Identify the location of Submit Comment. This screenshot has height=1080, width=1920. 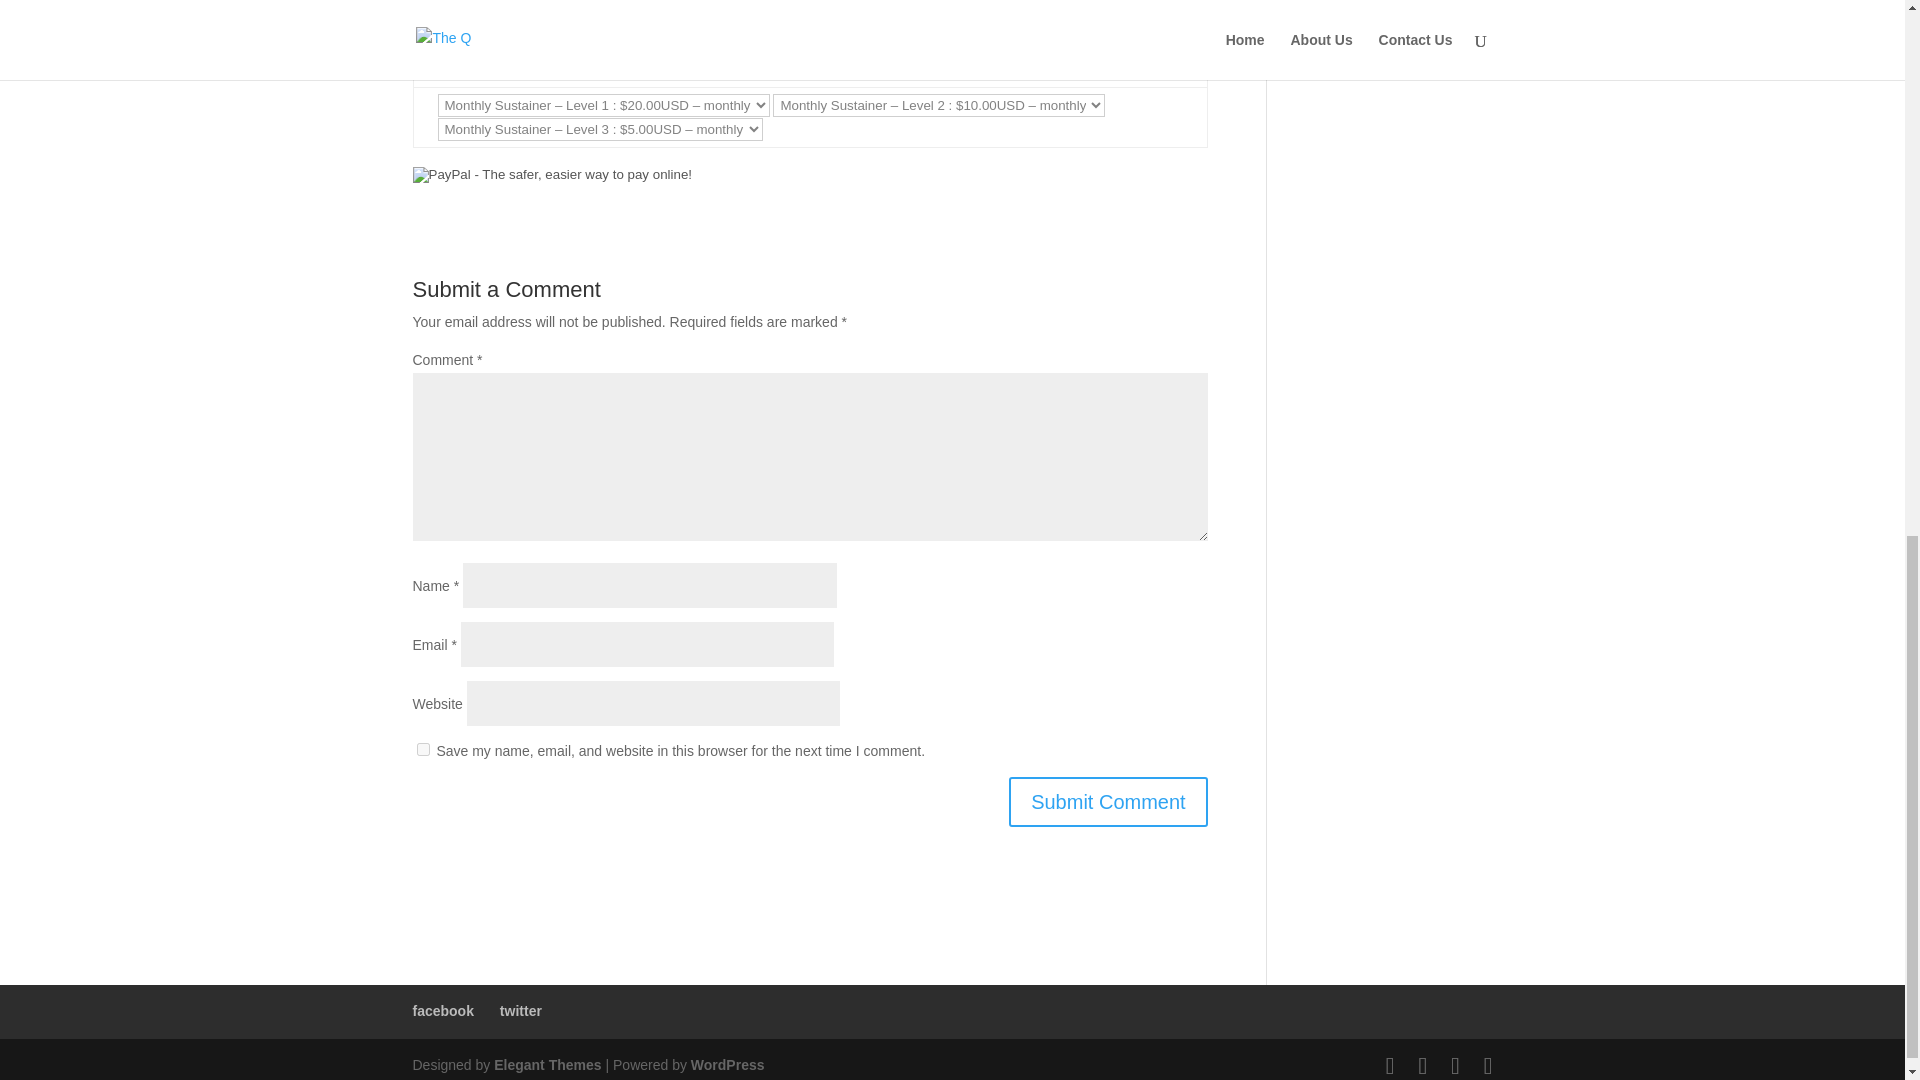
(1108, 802).